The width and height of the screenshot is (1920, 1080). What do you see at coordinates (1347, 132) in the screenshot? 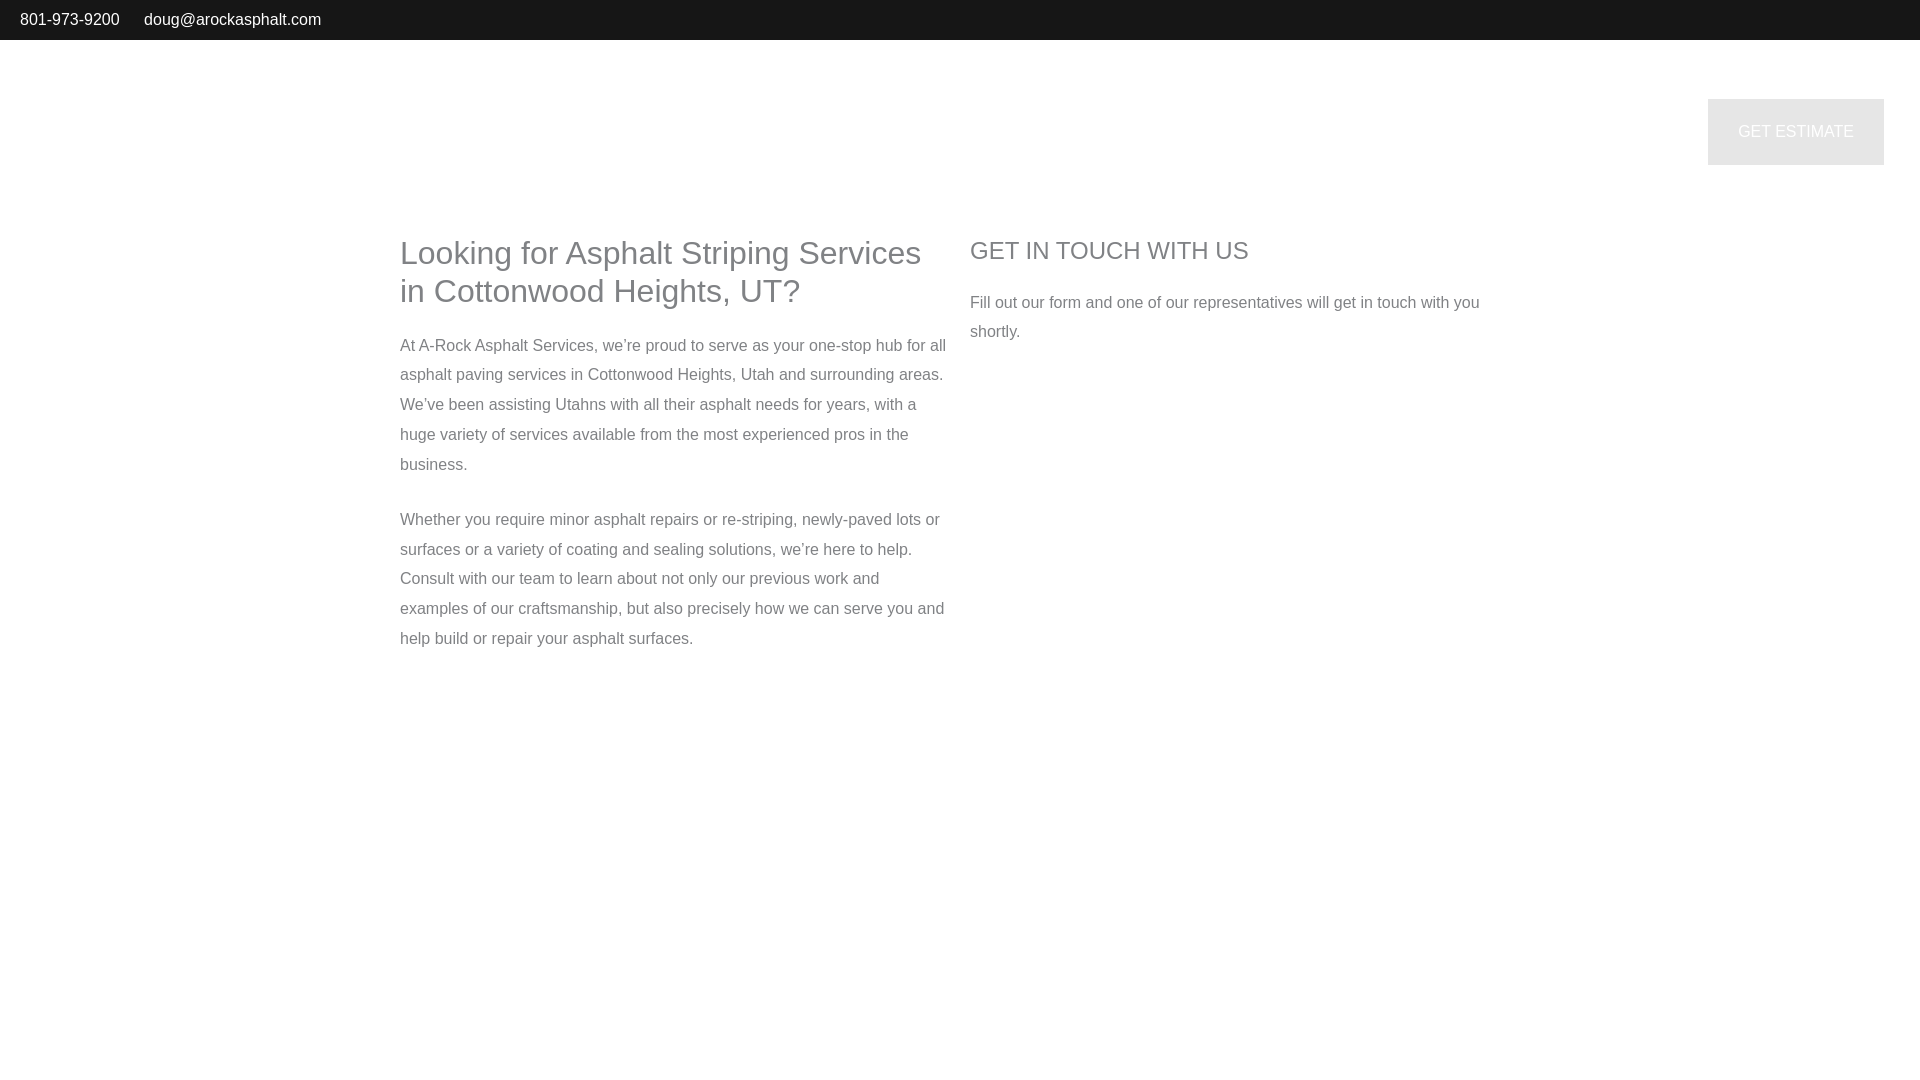
I see `Portfolio` at bounding box center [1347, 132].